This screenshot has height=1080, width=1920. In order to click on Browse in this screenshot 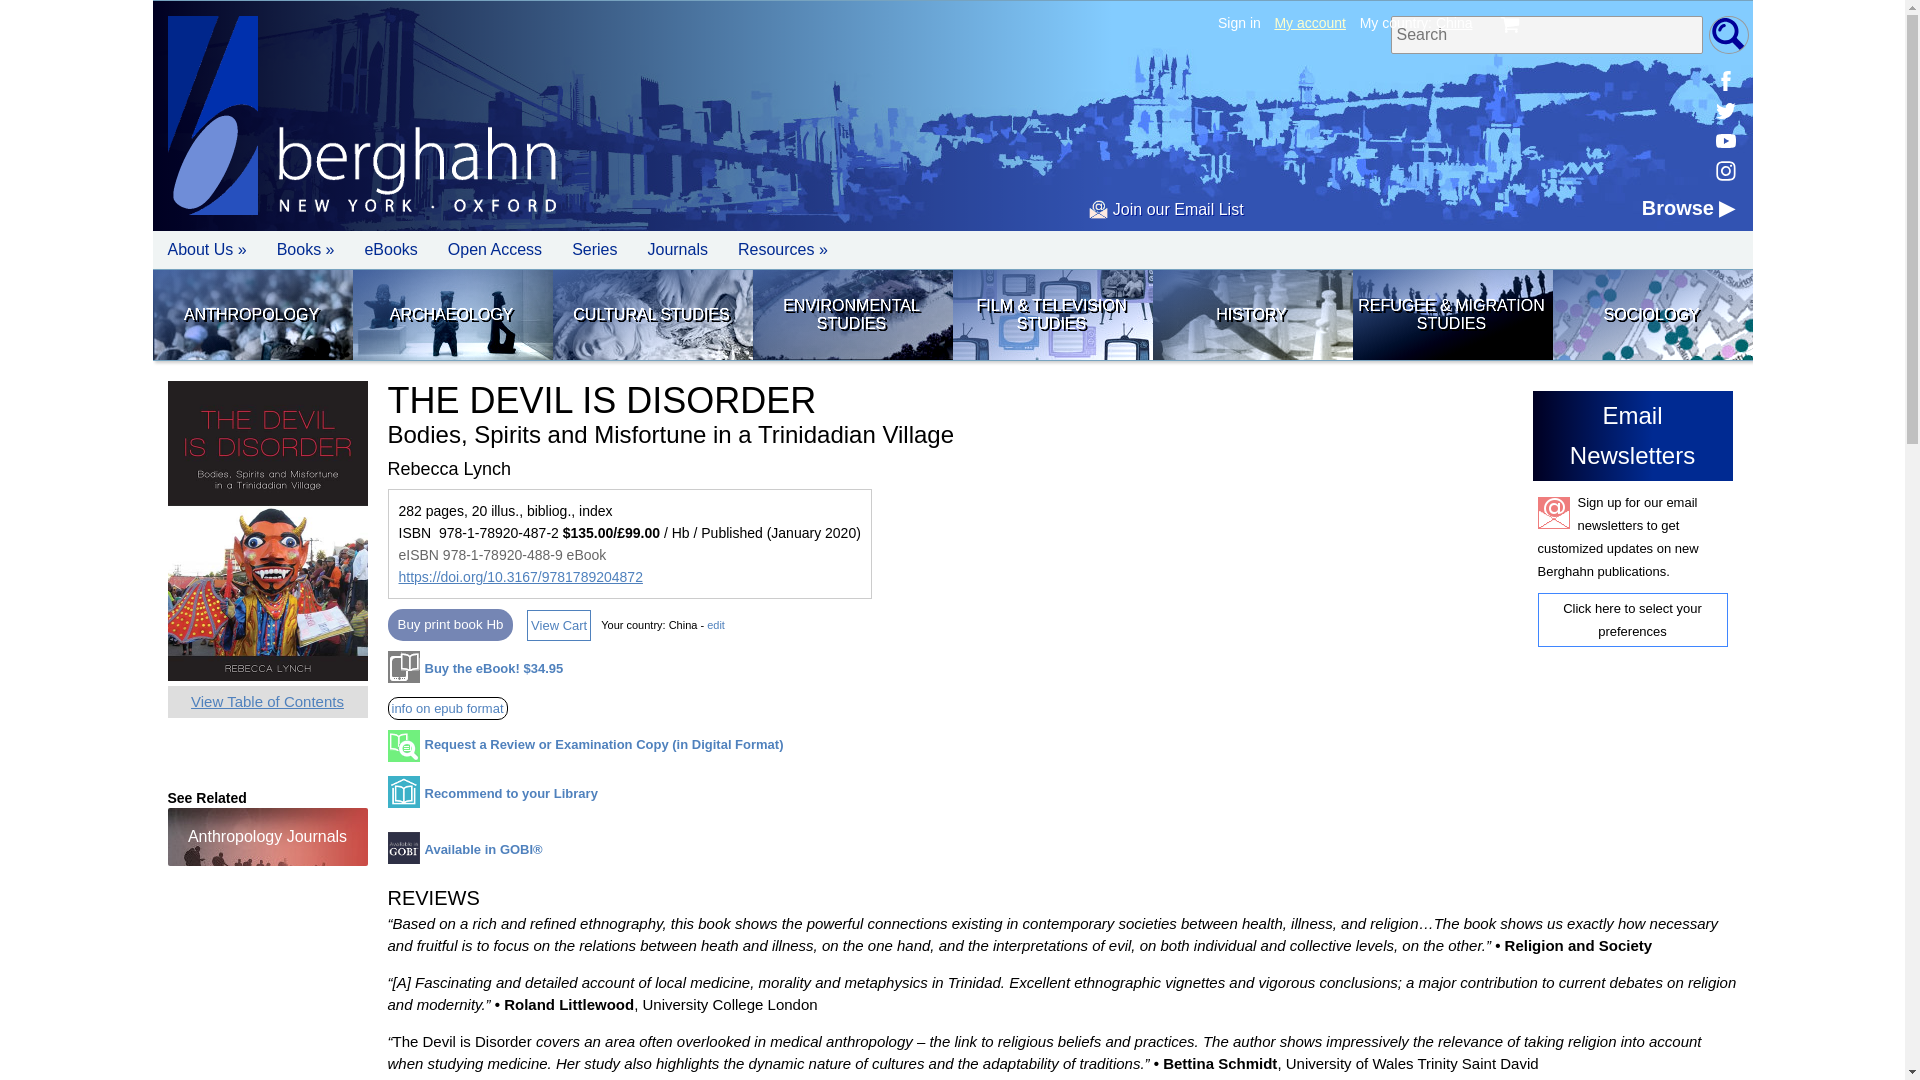, I will do `click(1688, 208)`.